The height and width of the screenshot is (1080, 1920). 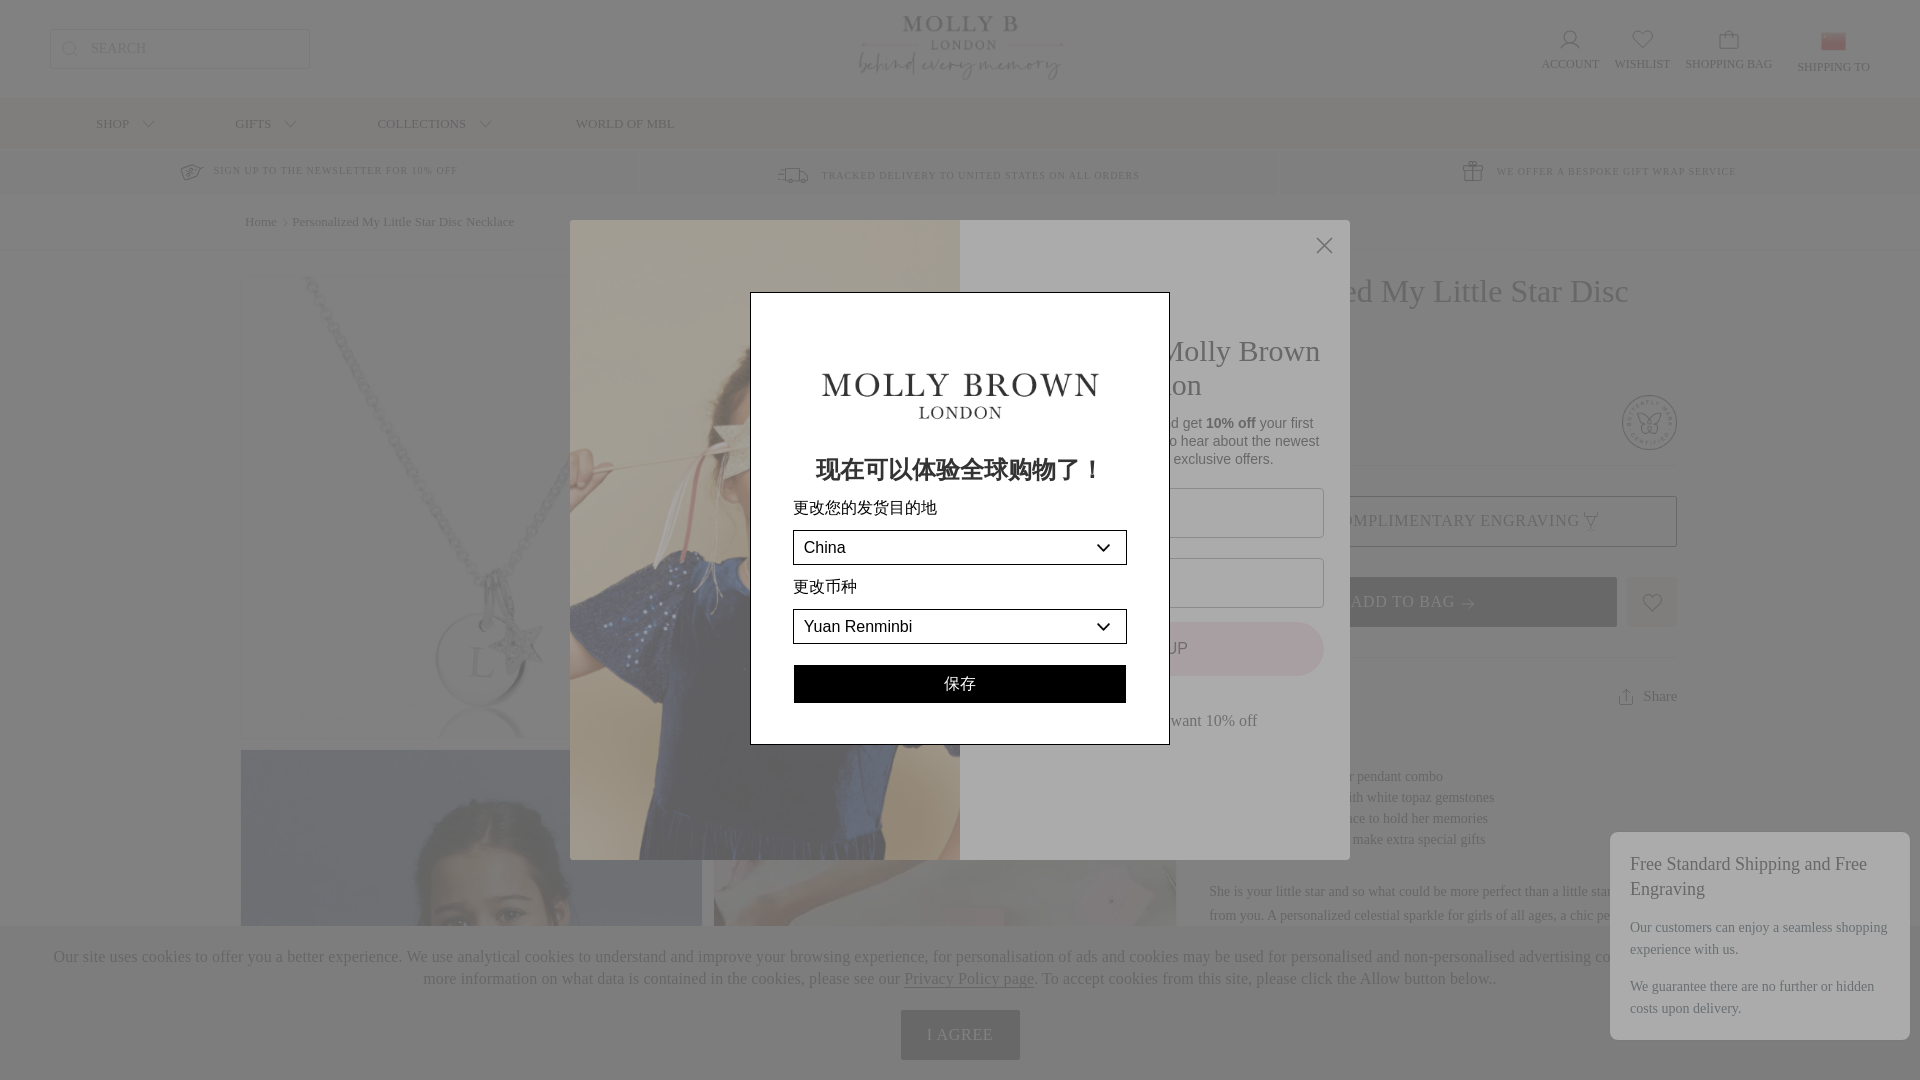 I want to click on Privacy Policy page, so click(x=969, y=978).